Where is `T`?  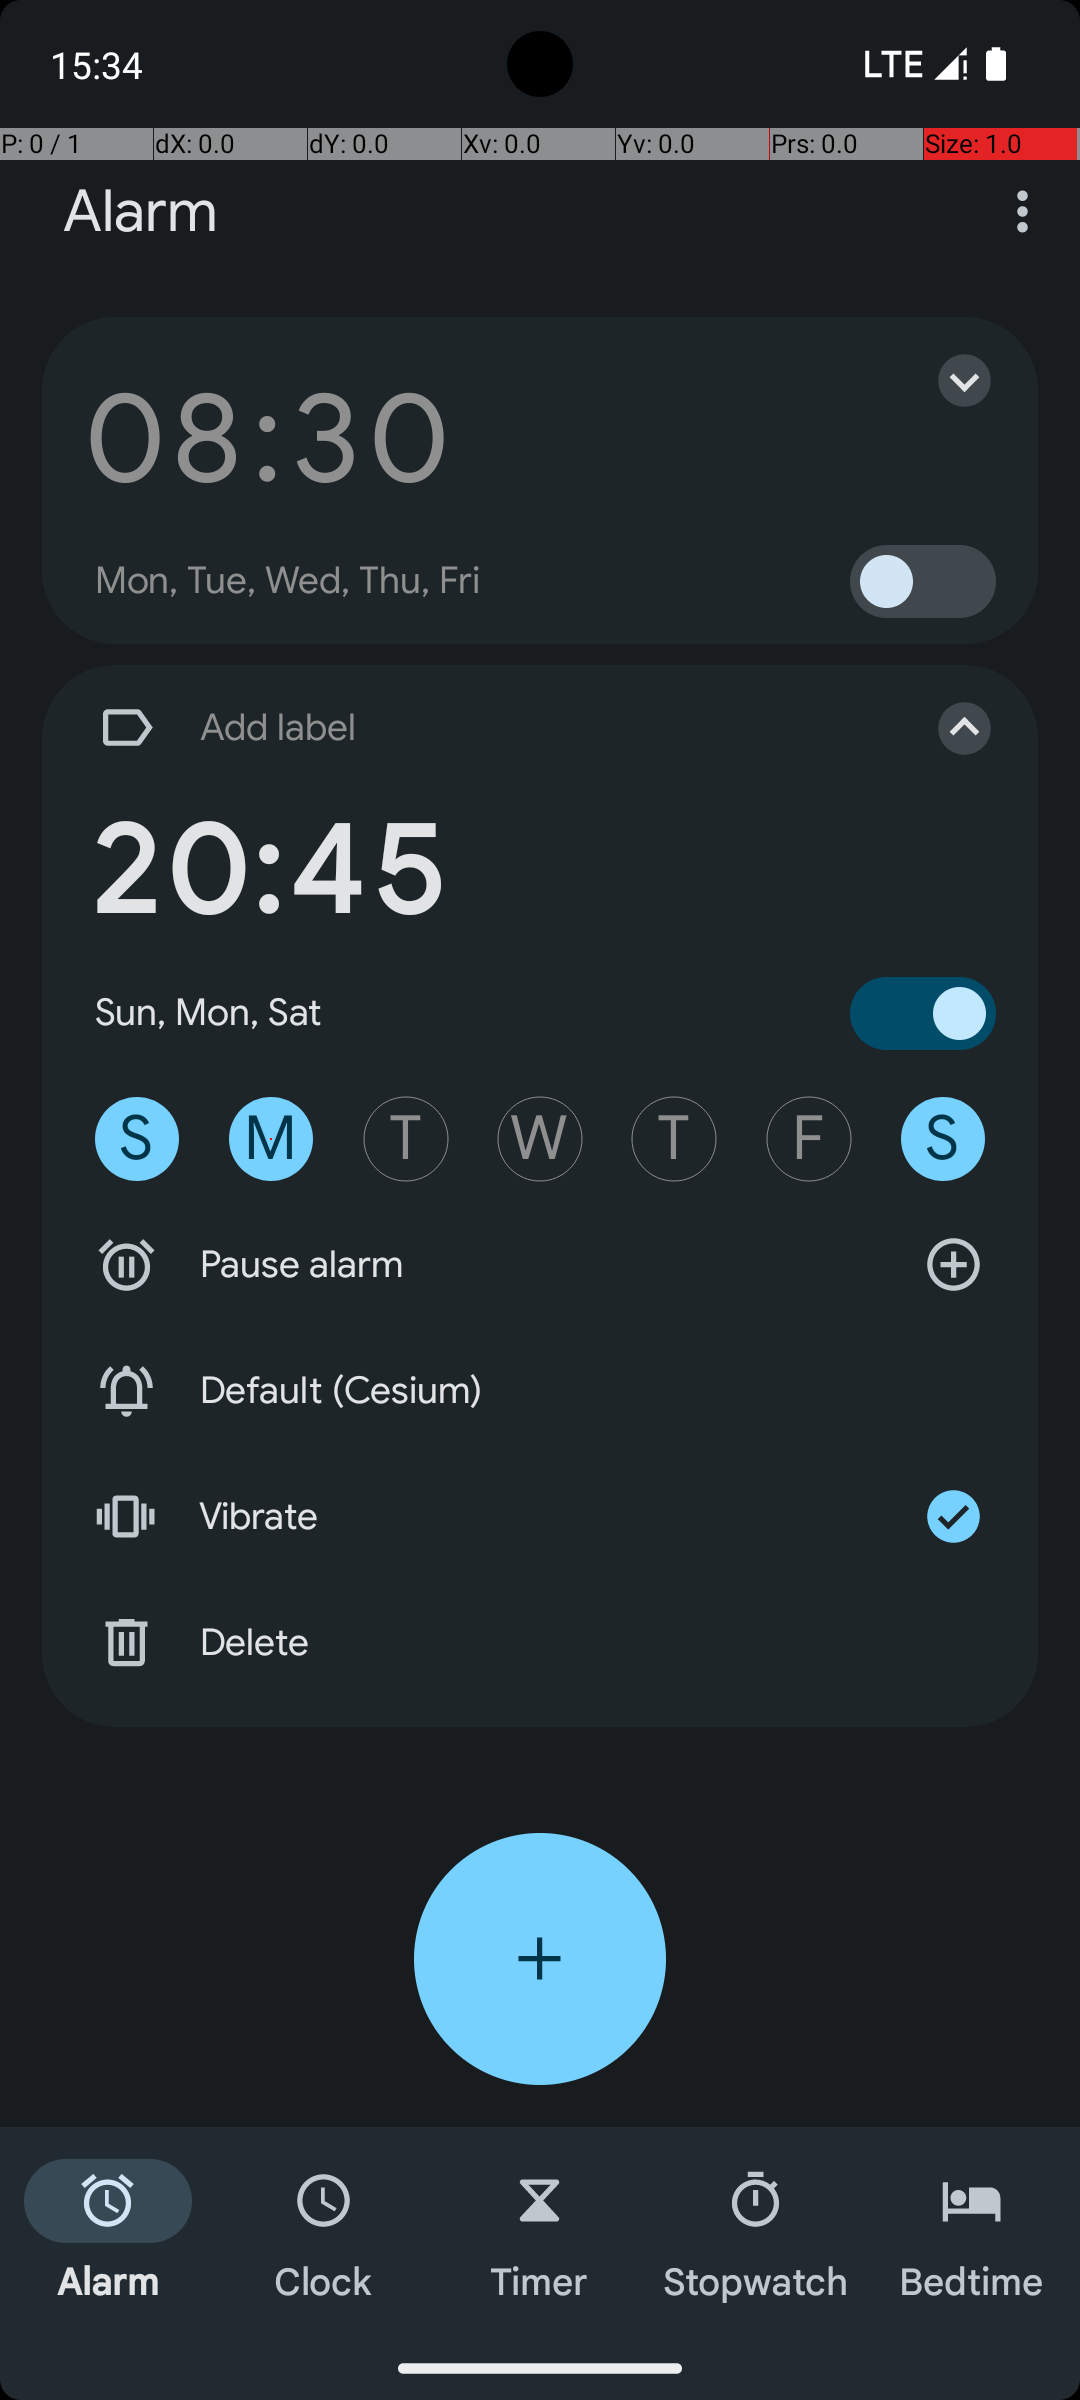
T is located at coordinates (406, 1139).